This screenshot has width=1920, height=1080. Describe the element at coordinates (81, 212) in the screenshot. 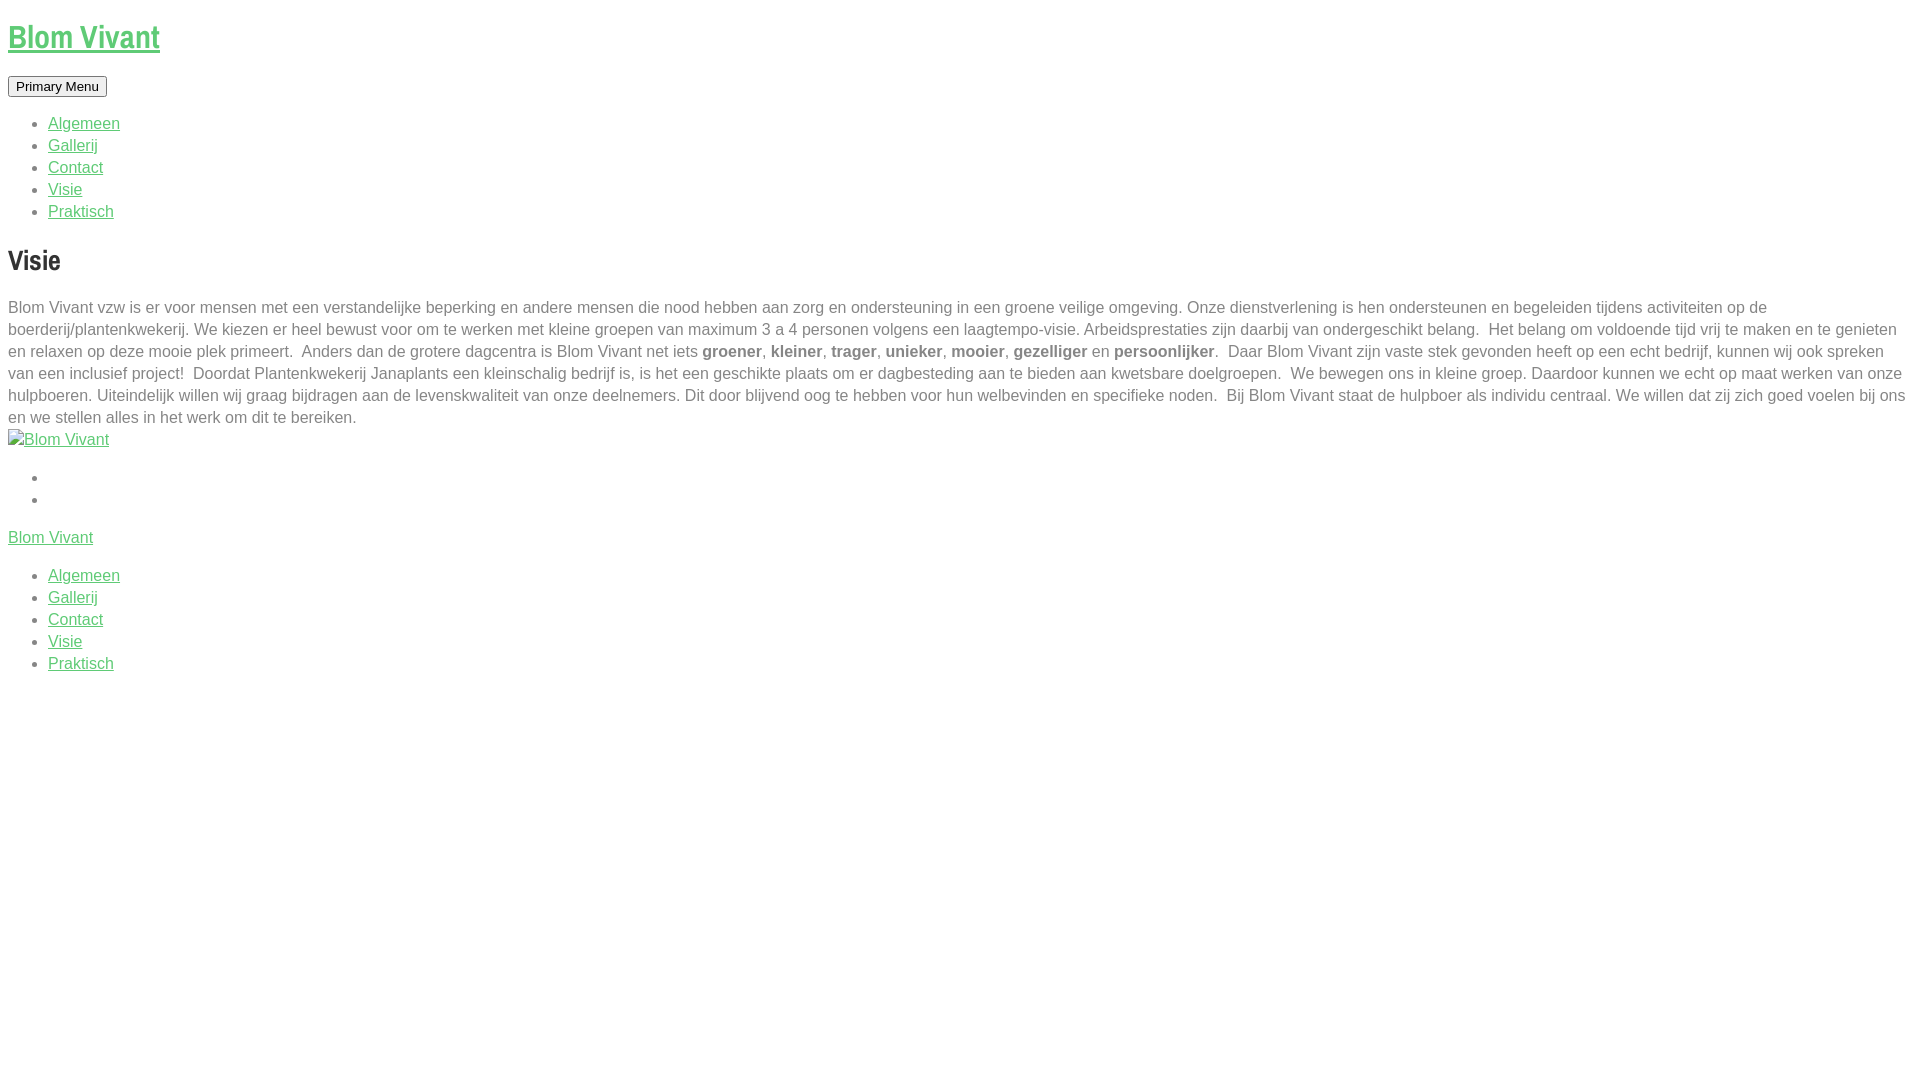

I see `Praktisch` at that location.